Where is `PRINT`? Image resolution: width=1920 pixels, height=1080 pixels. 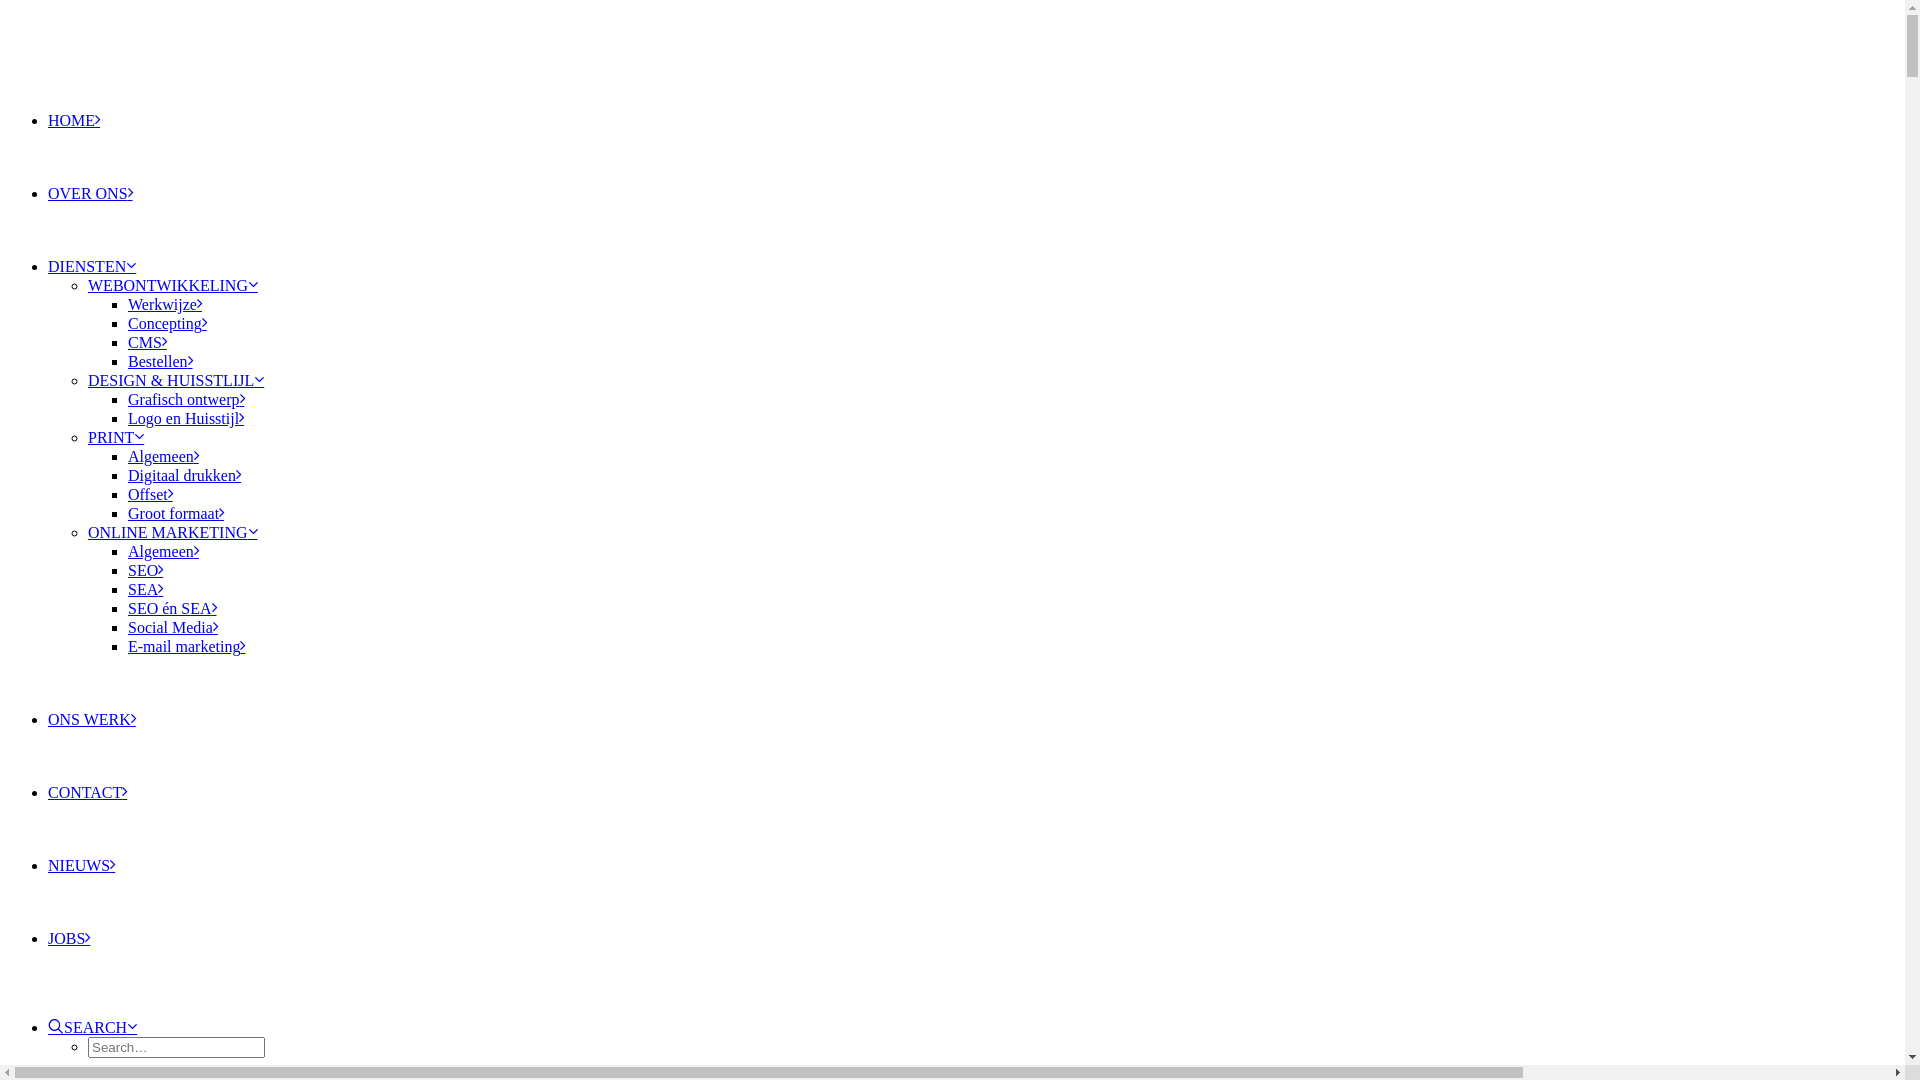 PRINT is located at coordinates (116, 438).